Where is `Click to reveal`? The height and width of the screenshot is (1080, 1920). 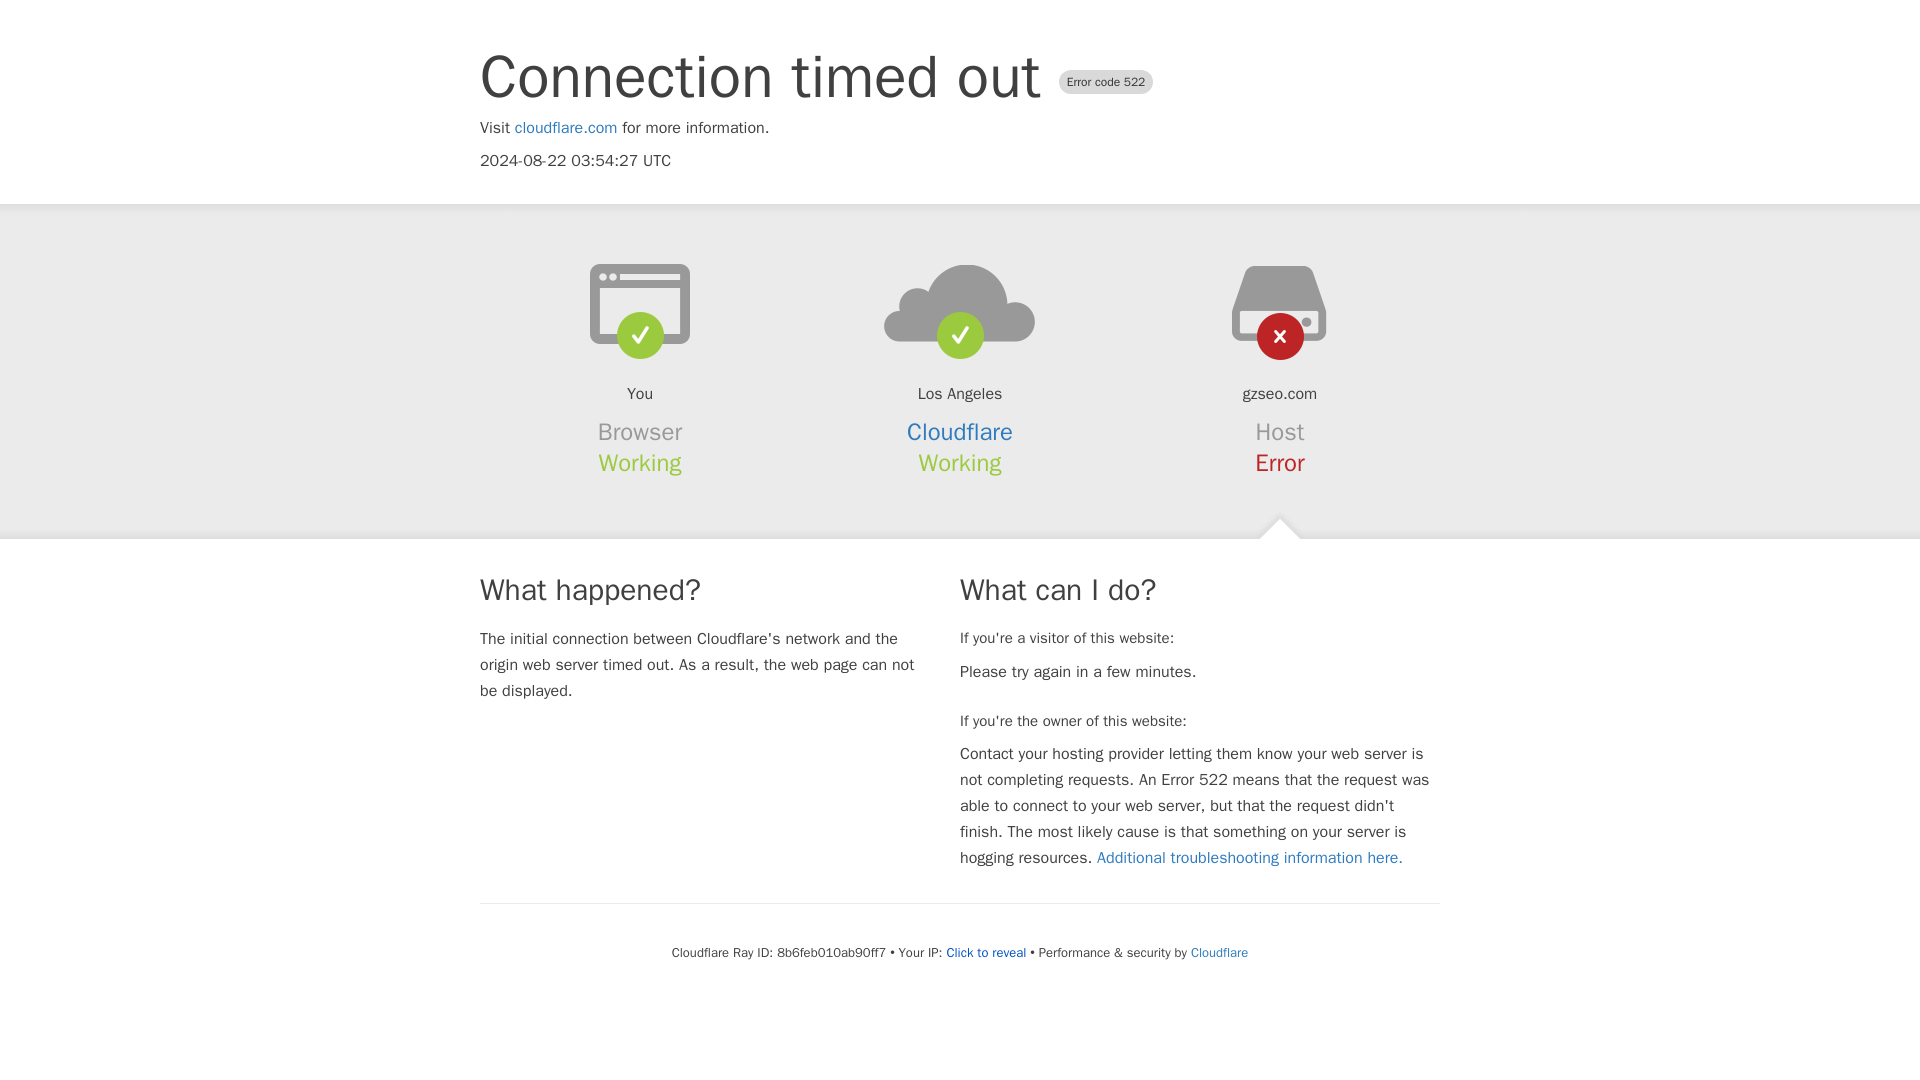 Click to reveal is located at coordinates (986, 952).